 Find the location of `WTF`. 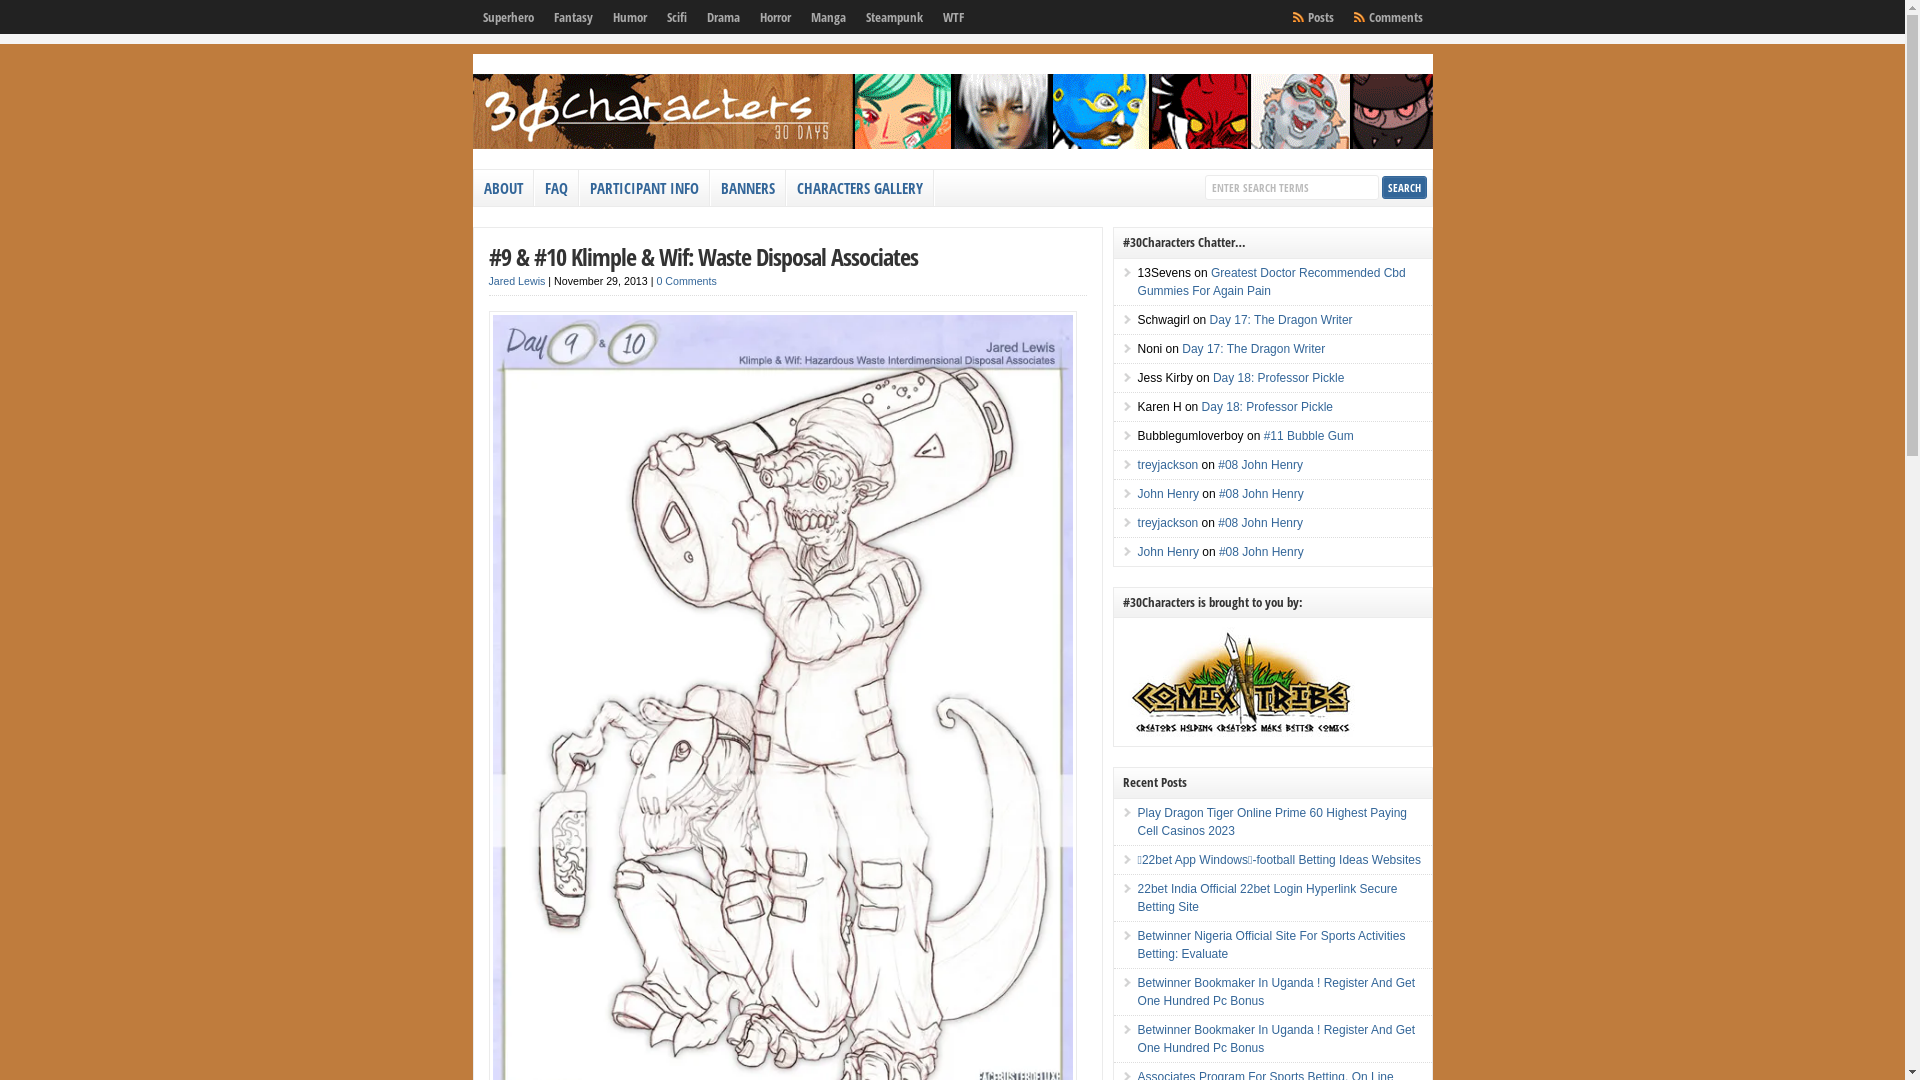

WTF is located at coordinates (952, 17).